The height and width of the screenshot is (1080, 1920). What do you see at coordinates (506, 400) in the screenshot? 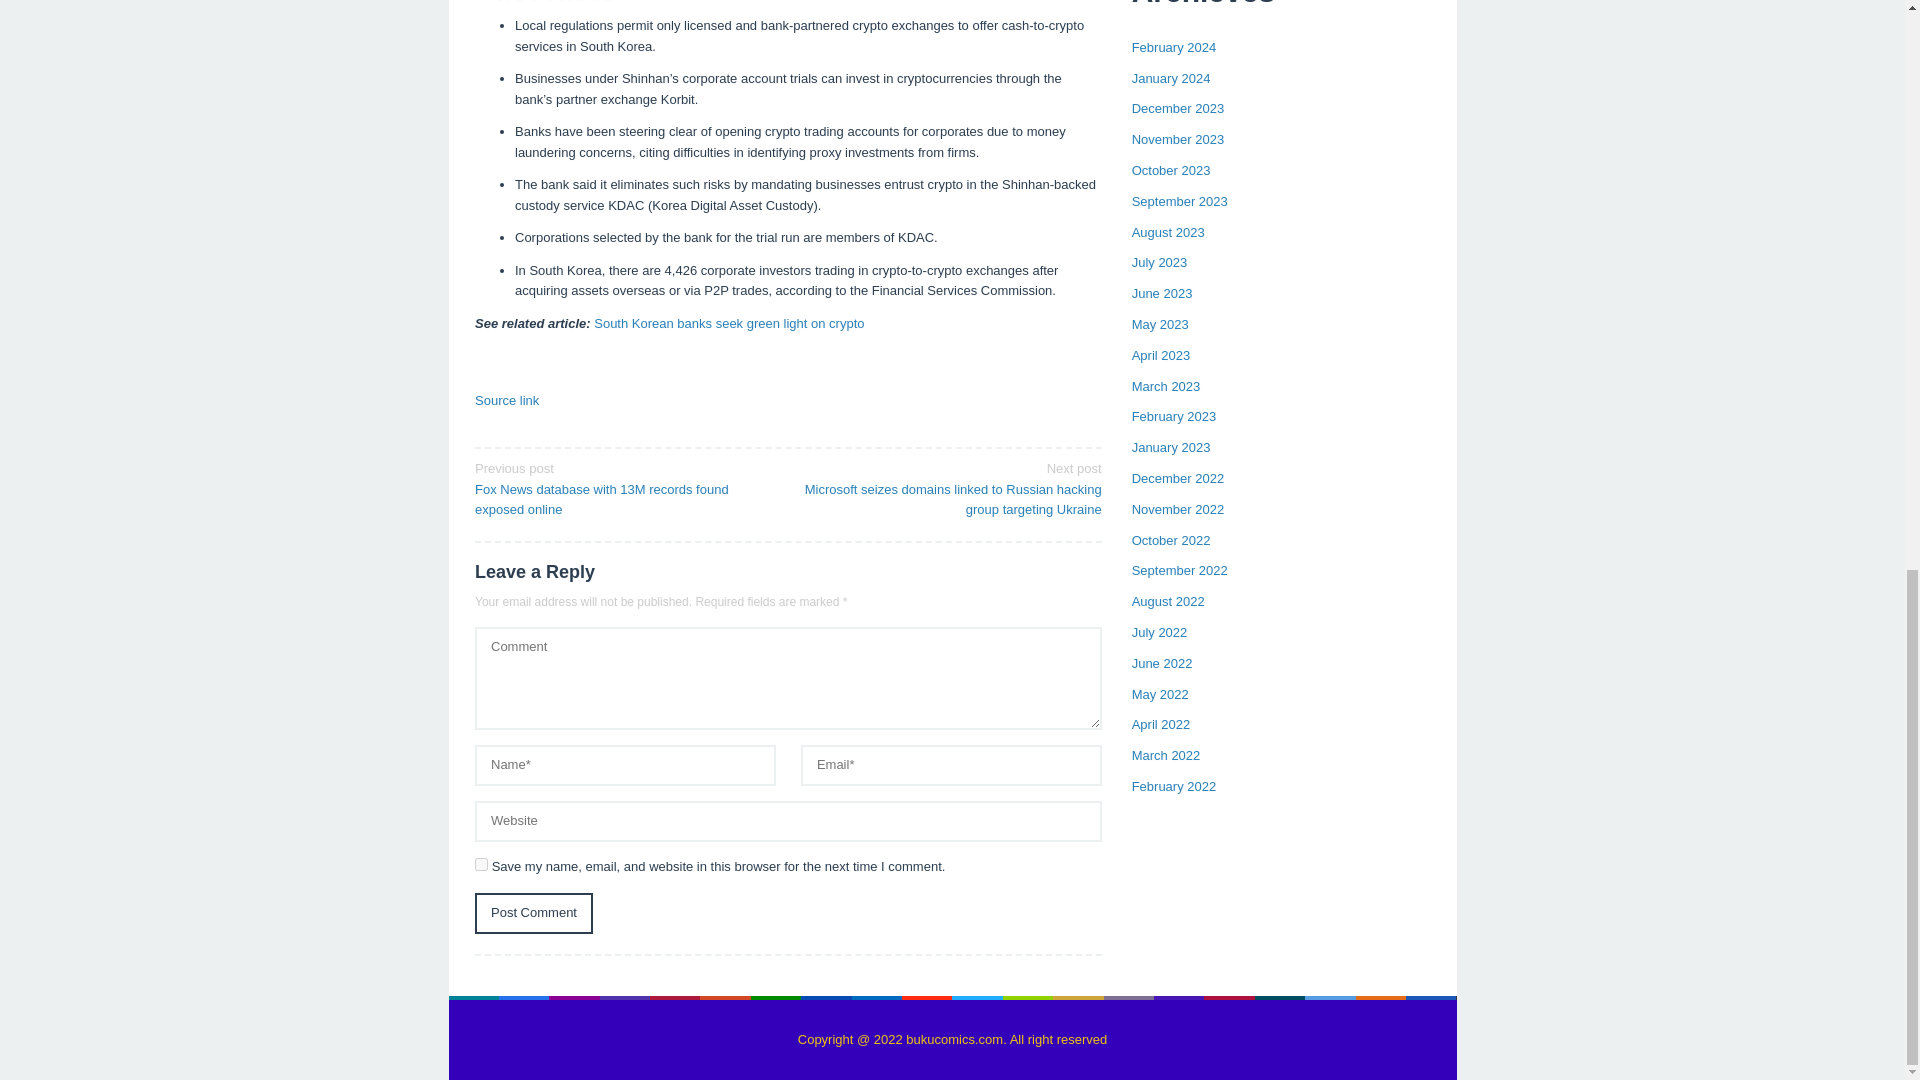
I see `Source link` at bounding box center [506, 400].